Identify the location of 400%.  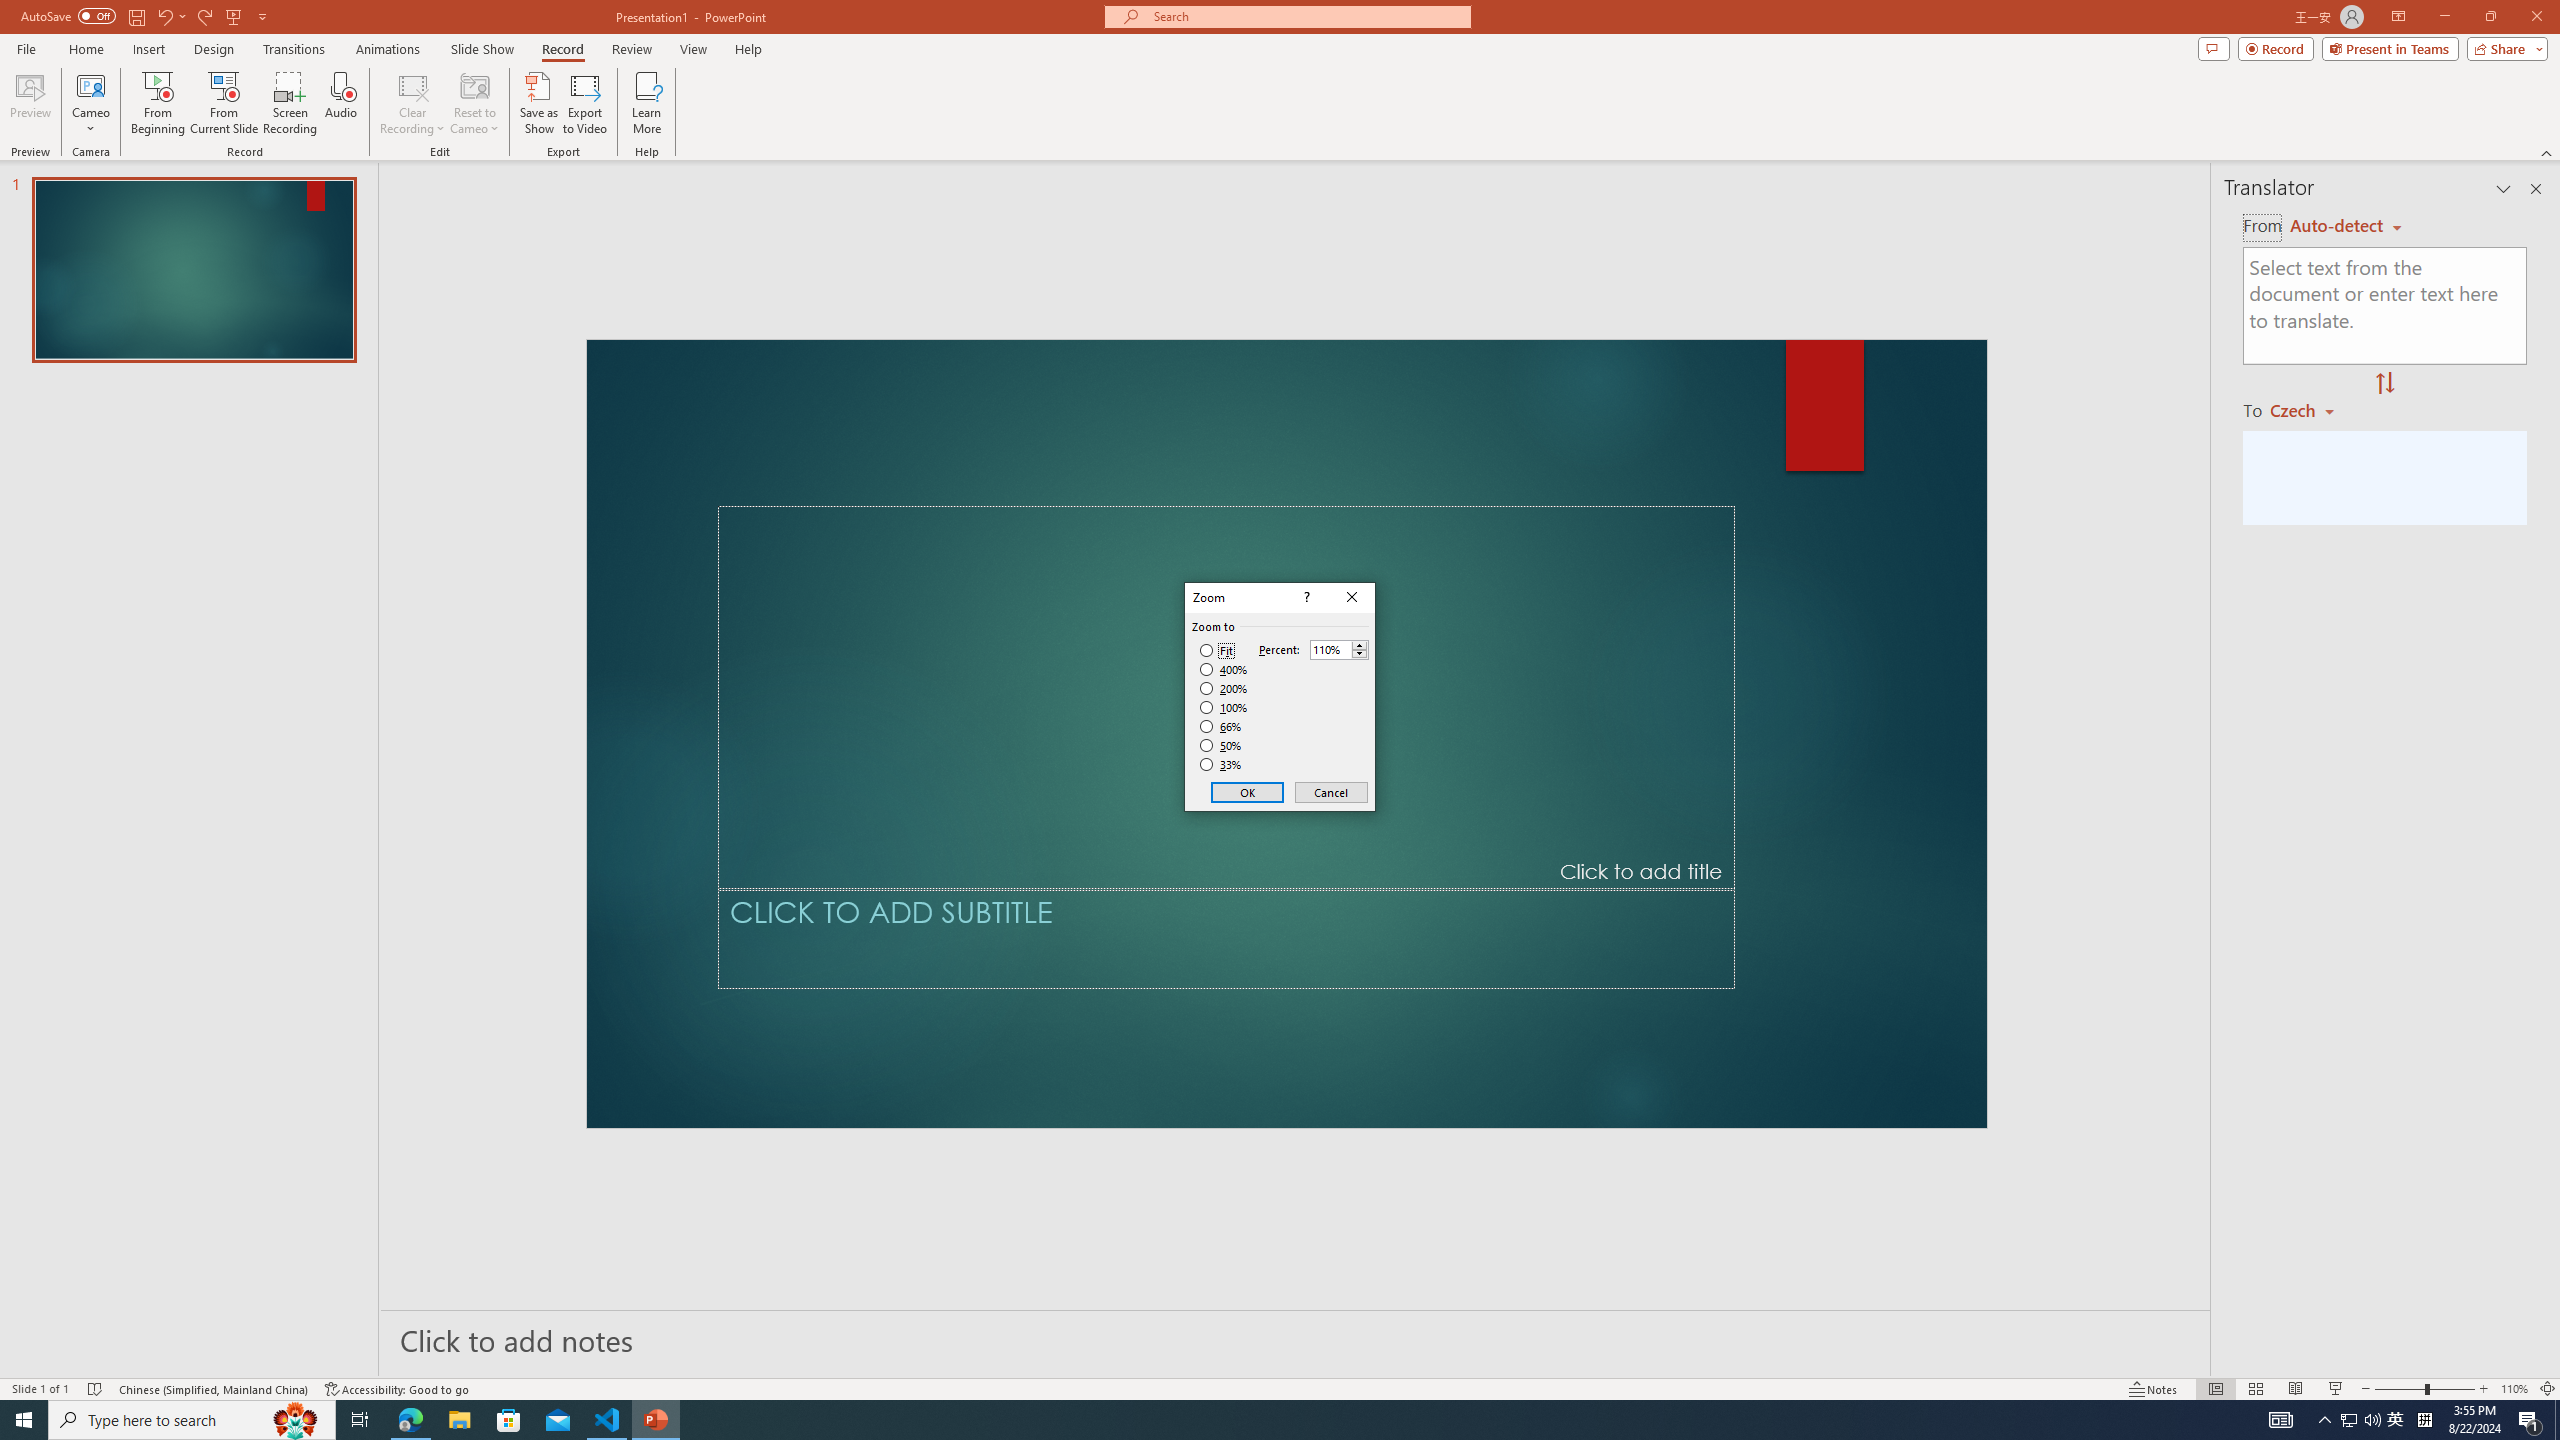
(1224, 670).